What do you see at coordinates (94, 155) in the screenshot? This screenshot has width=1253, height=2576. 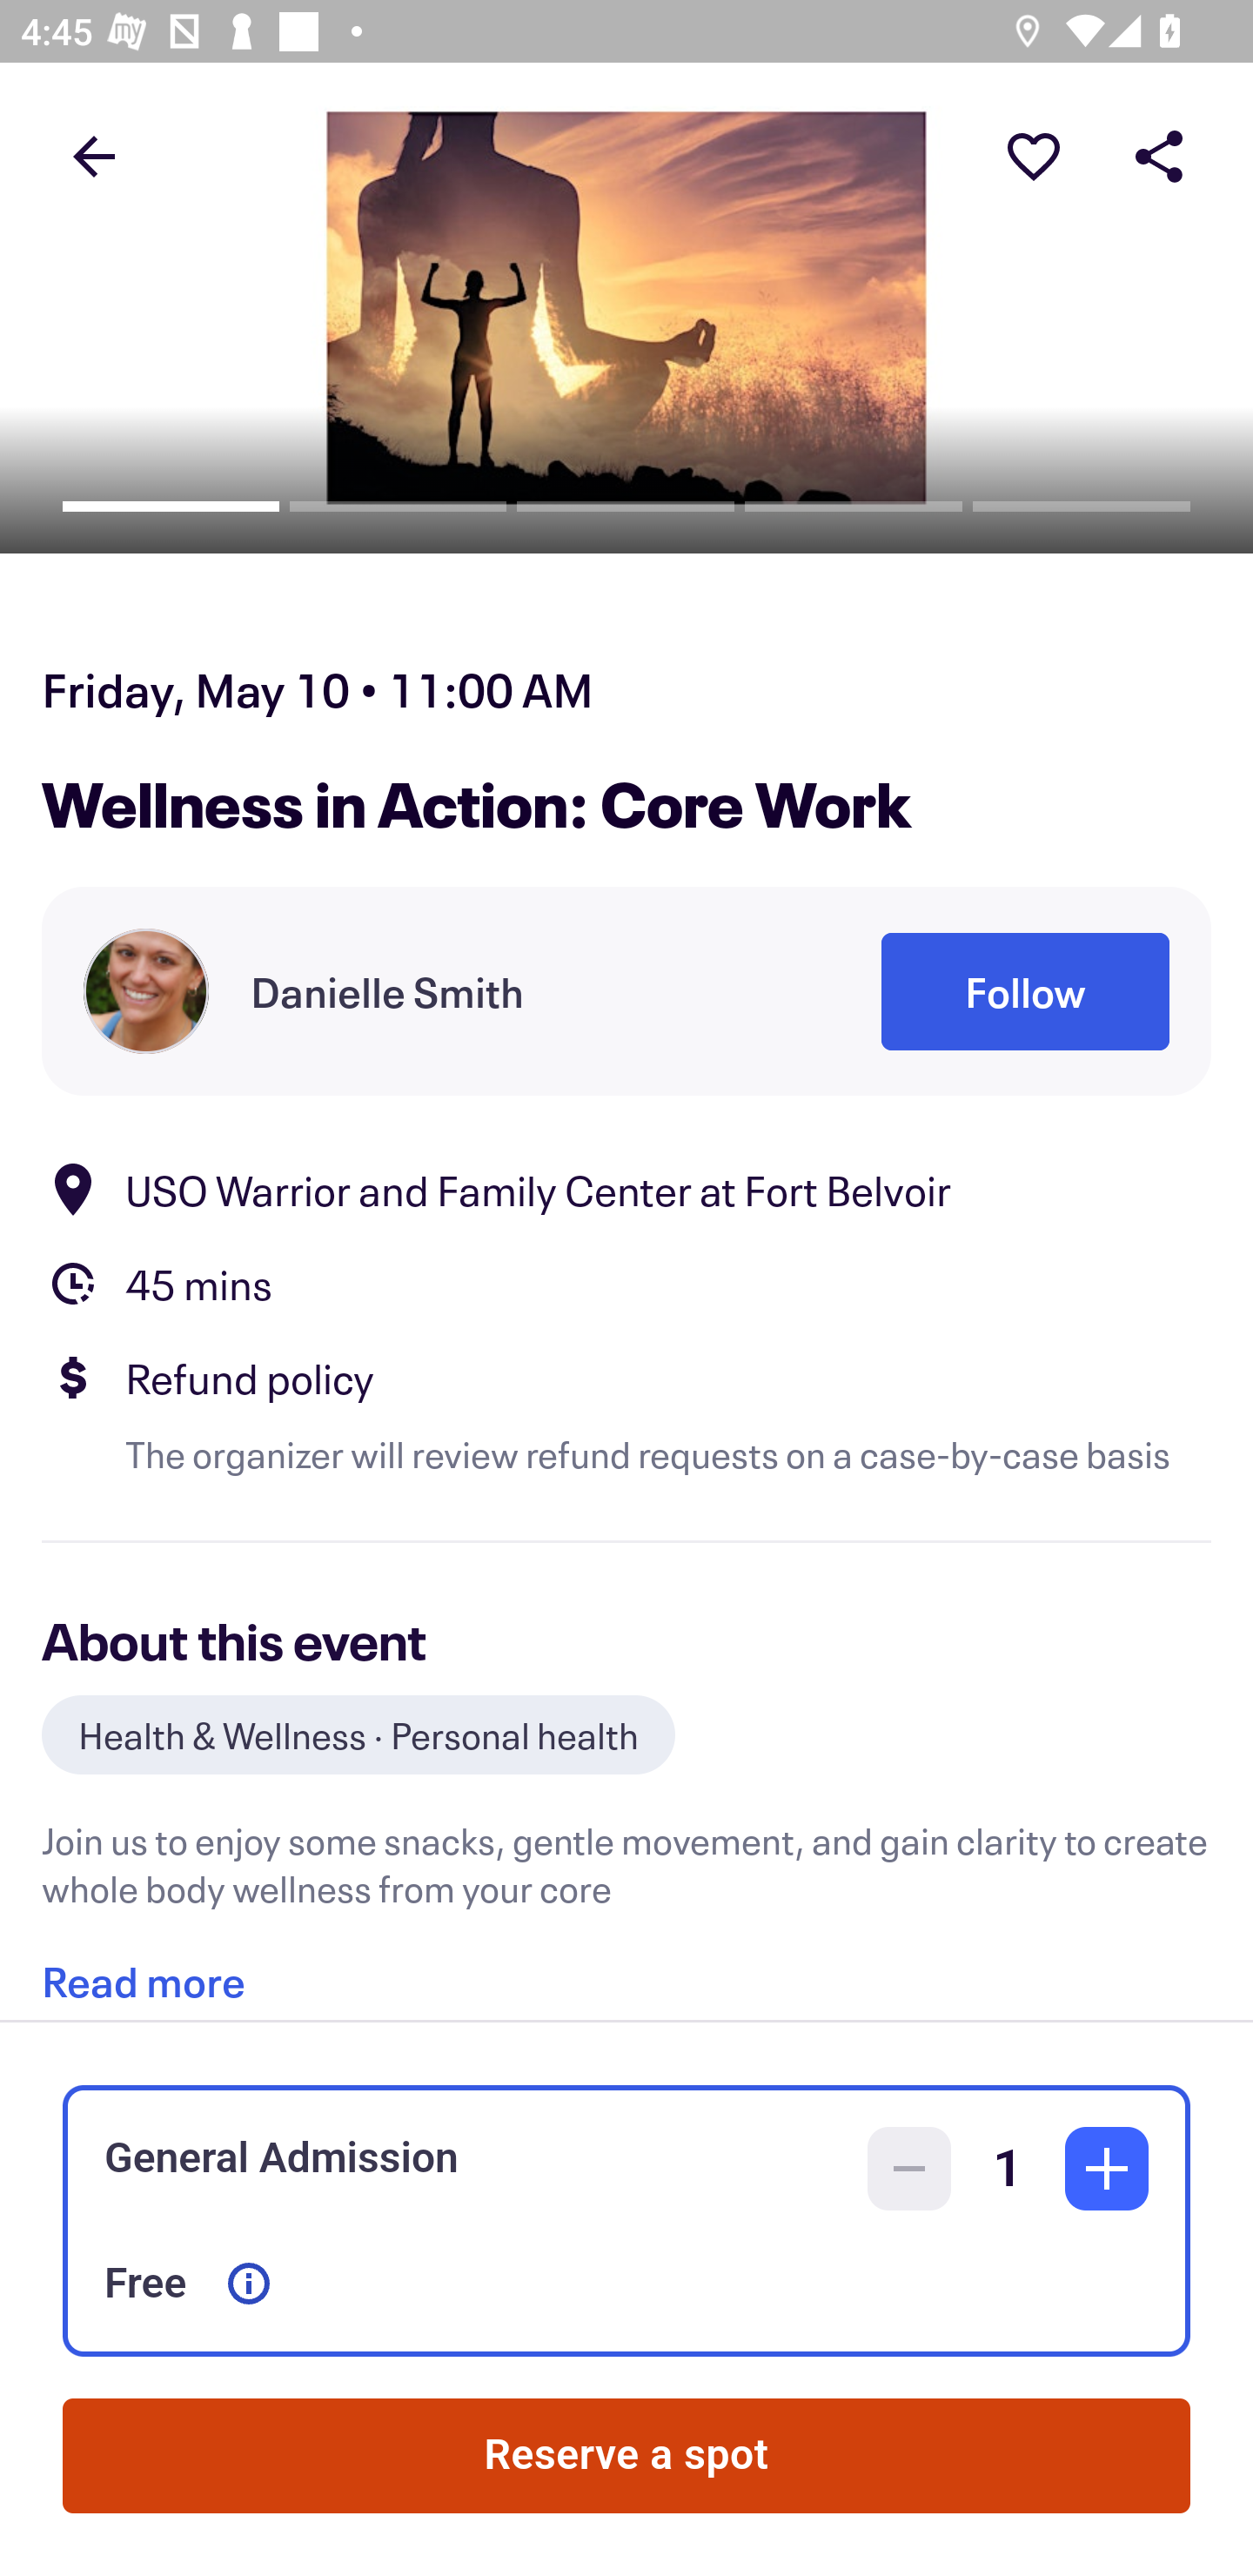 I see `Back` at bounding box center [94, 155].